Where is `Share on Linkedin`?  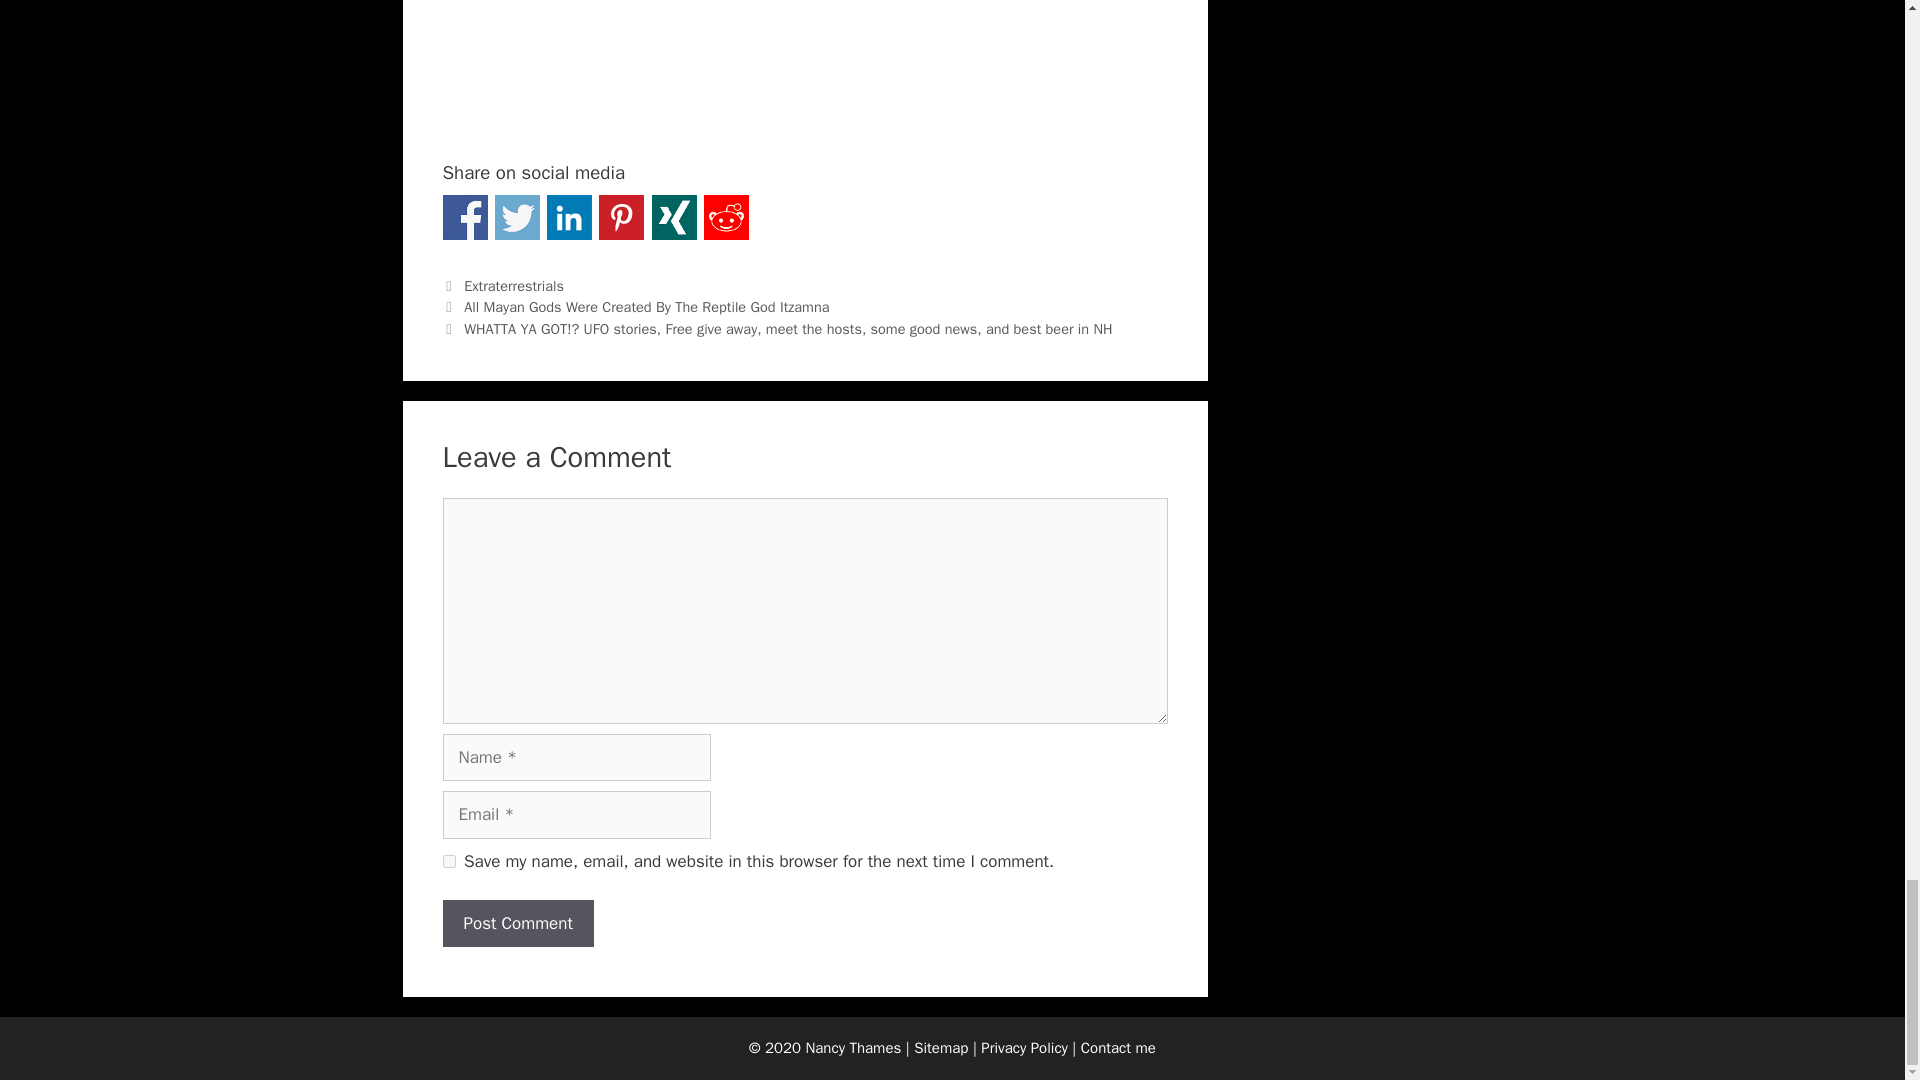 Share on Linkedin is located at coordinates (569, 217).